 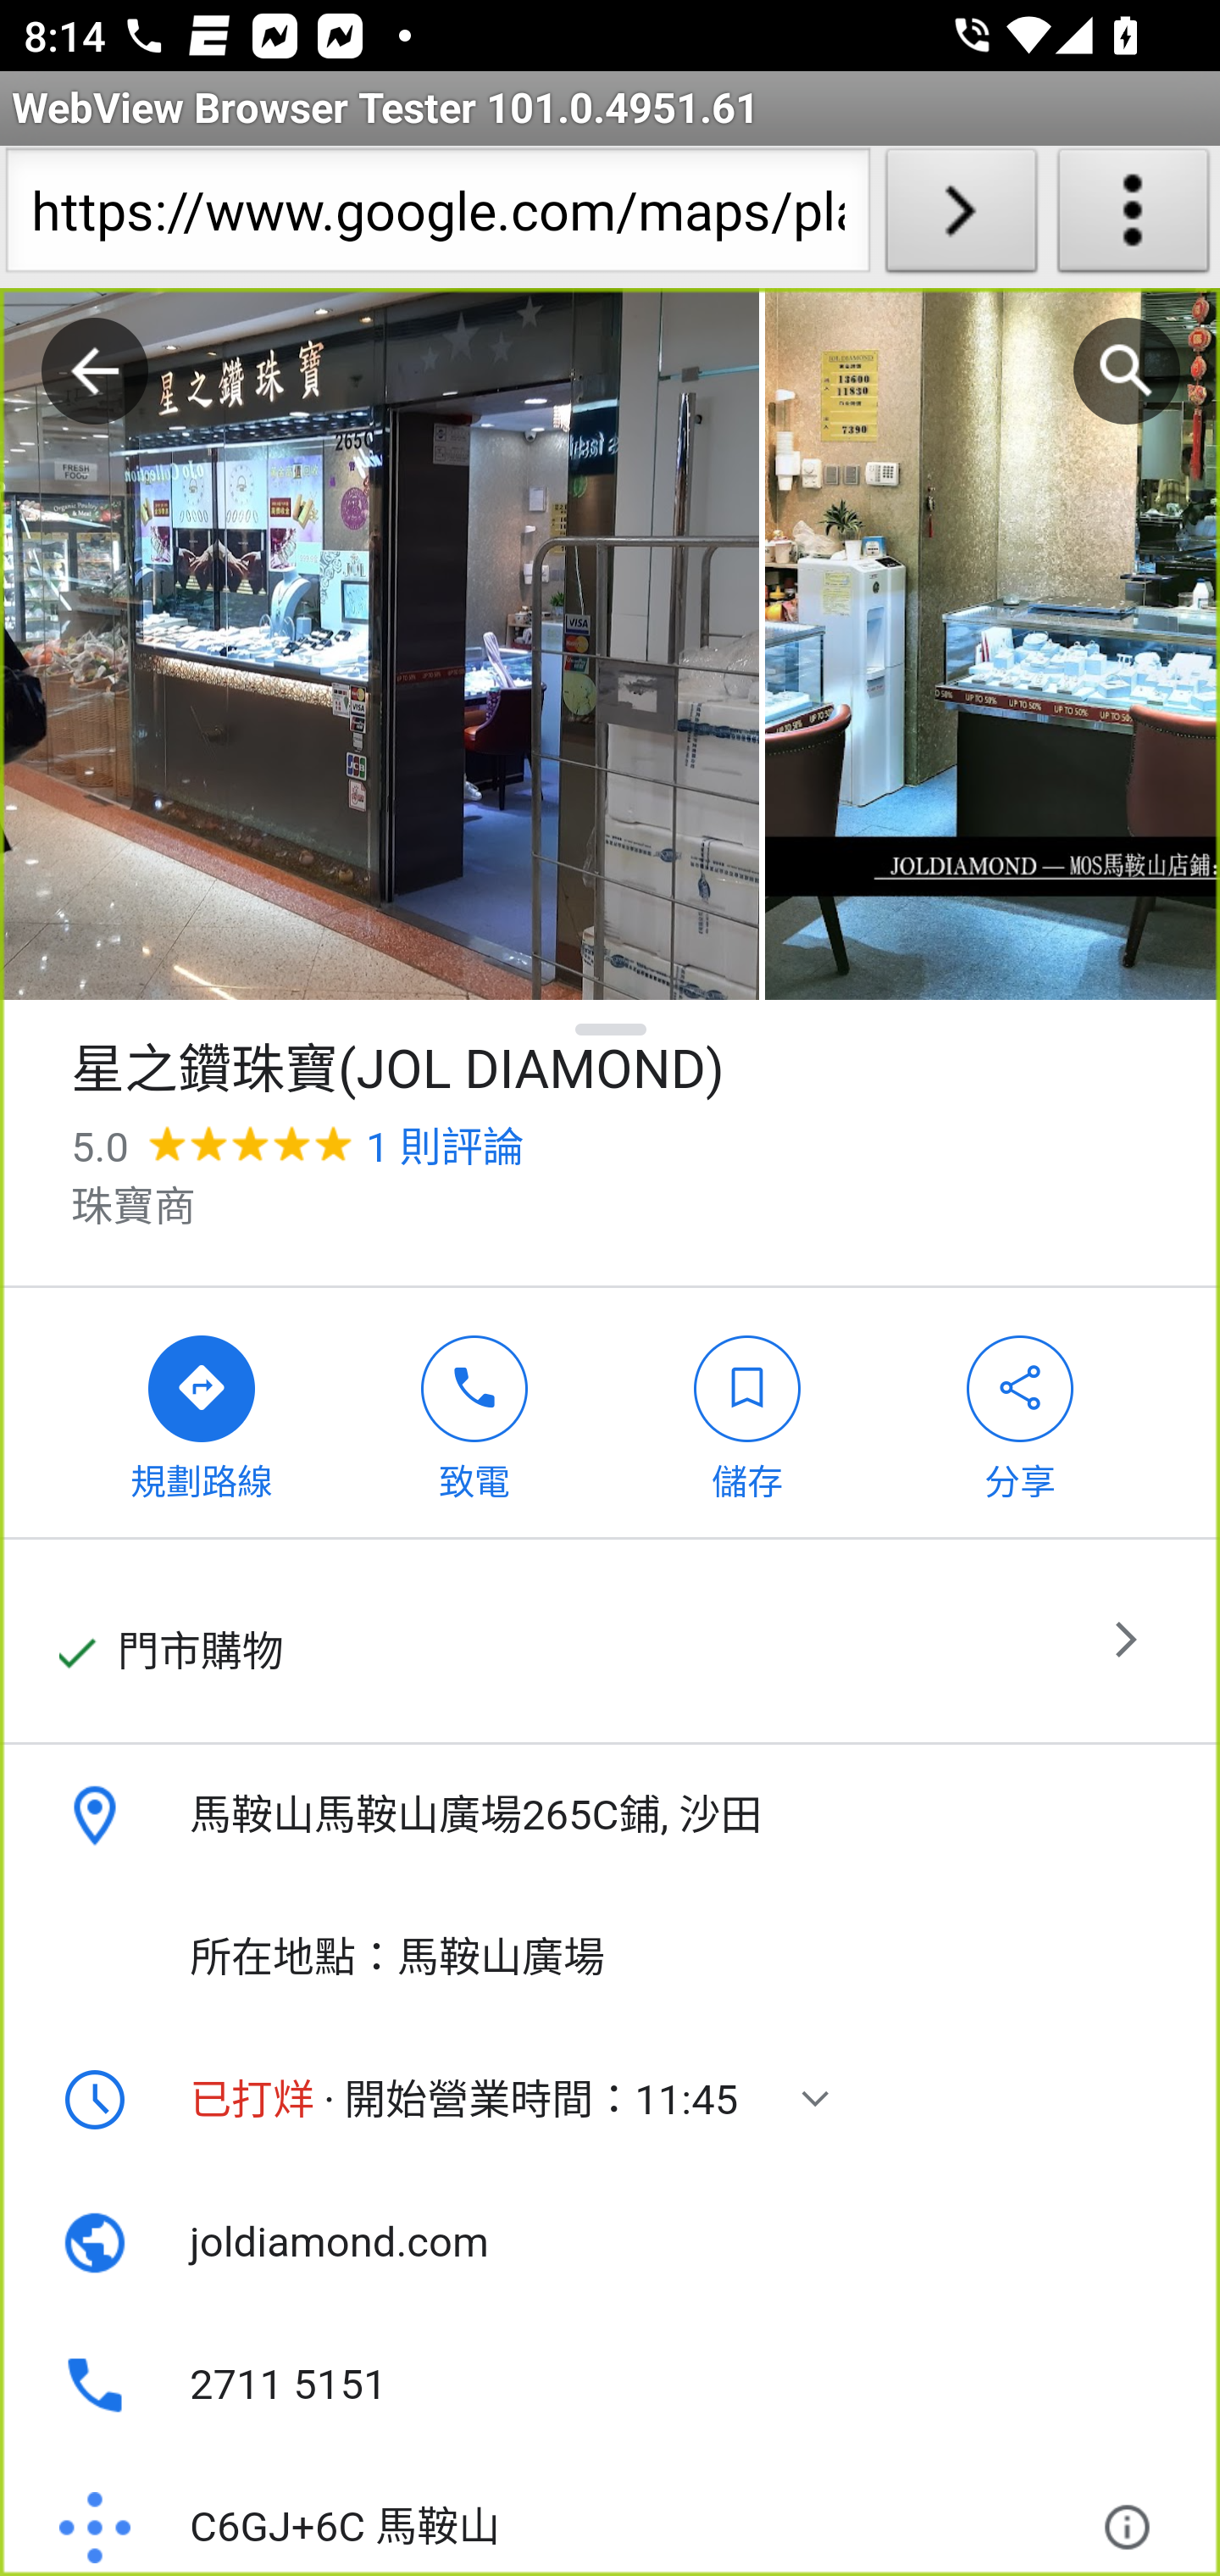 What do you see at coordinates (202, 1412) in the screenshot?
I see `前往星之鑽珠寶(JOL DIAMOND)的路線` at bounding box center [202, 1412].